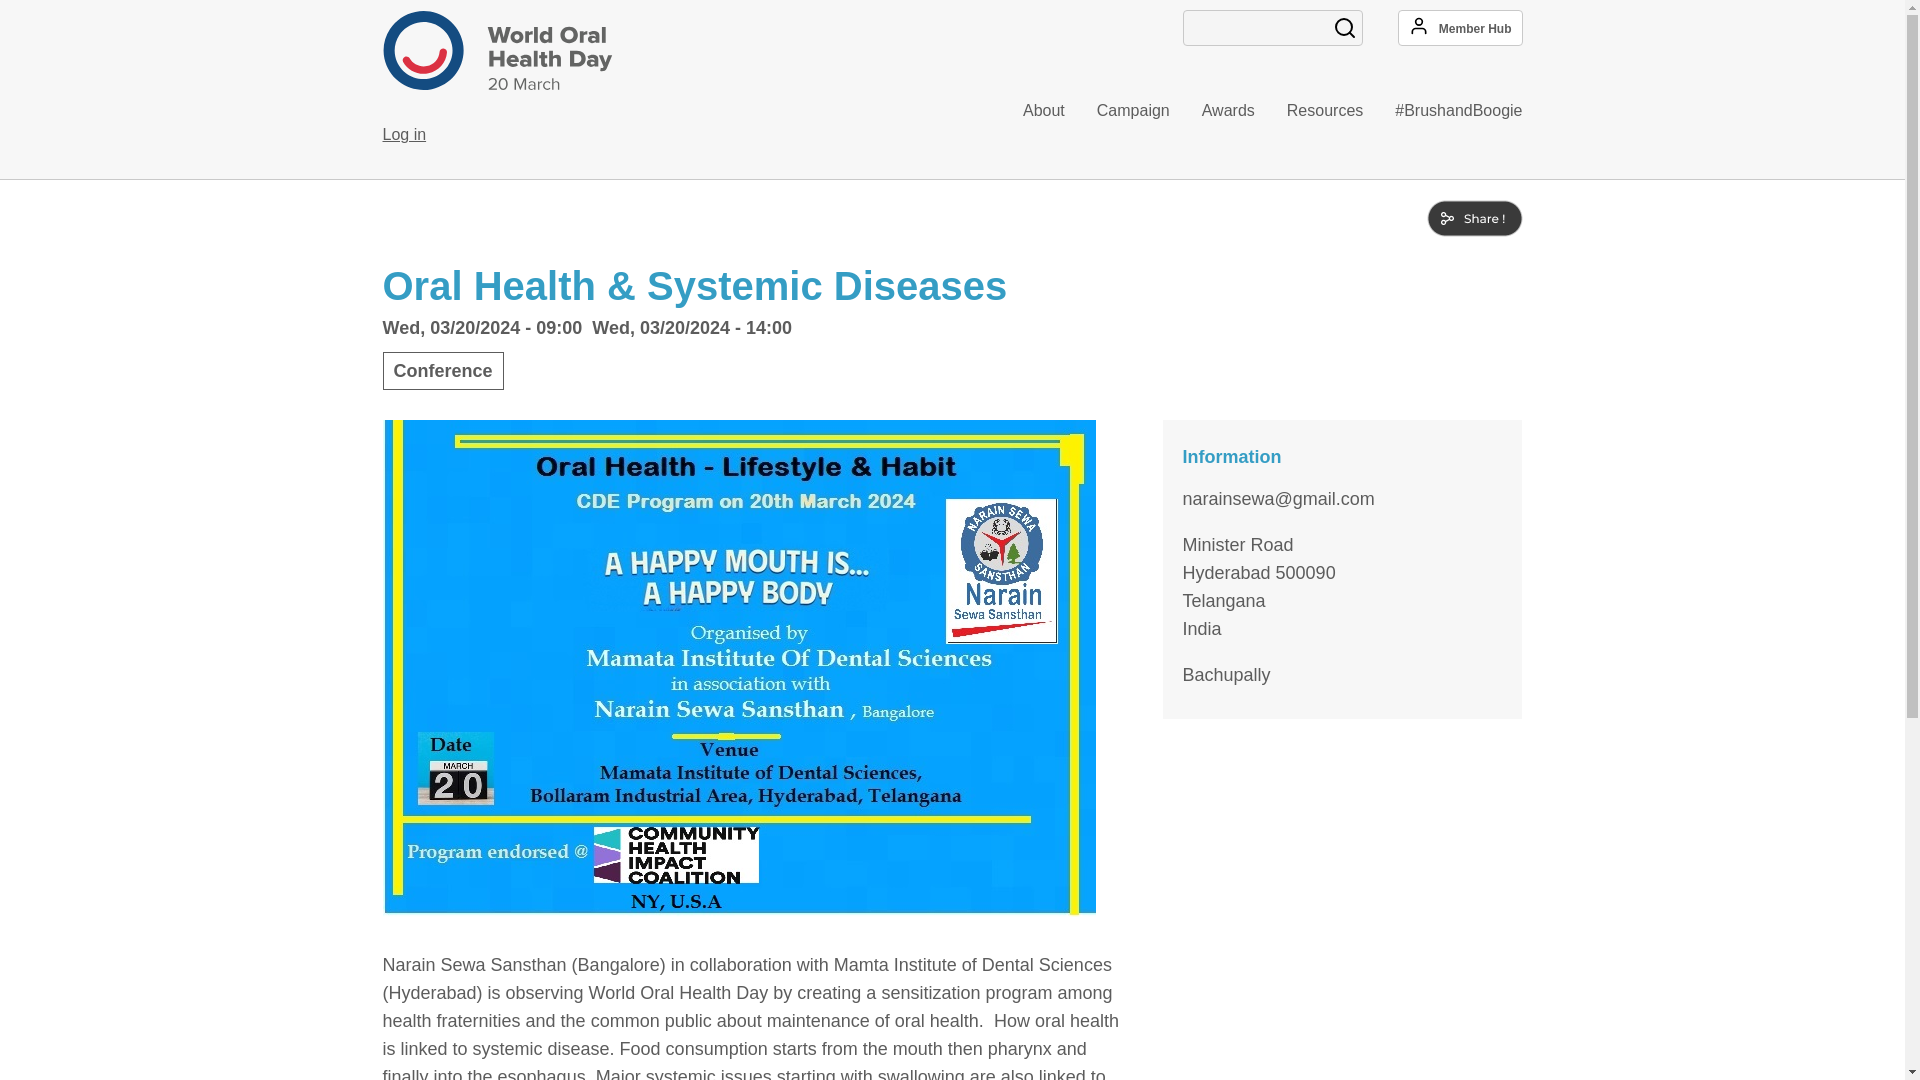 The image size is (1920, 1080). I want to click on Search, so click(1344, 28).